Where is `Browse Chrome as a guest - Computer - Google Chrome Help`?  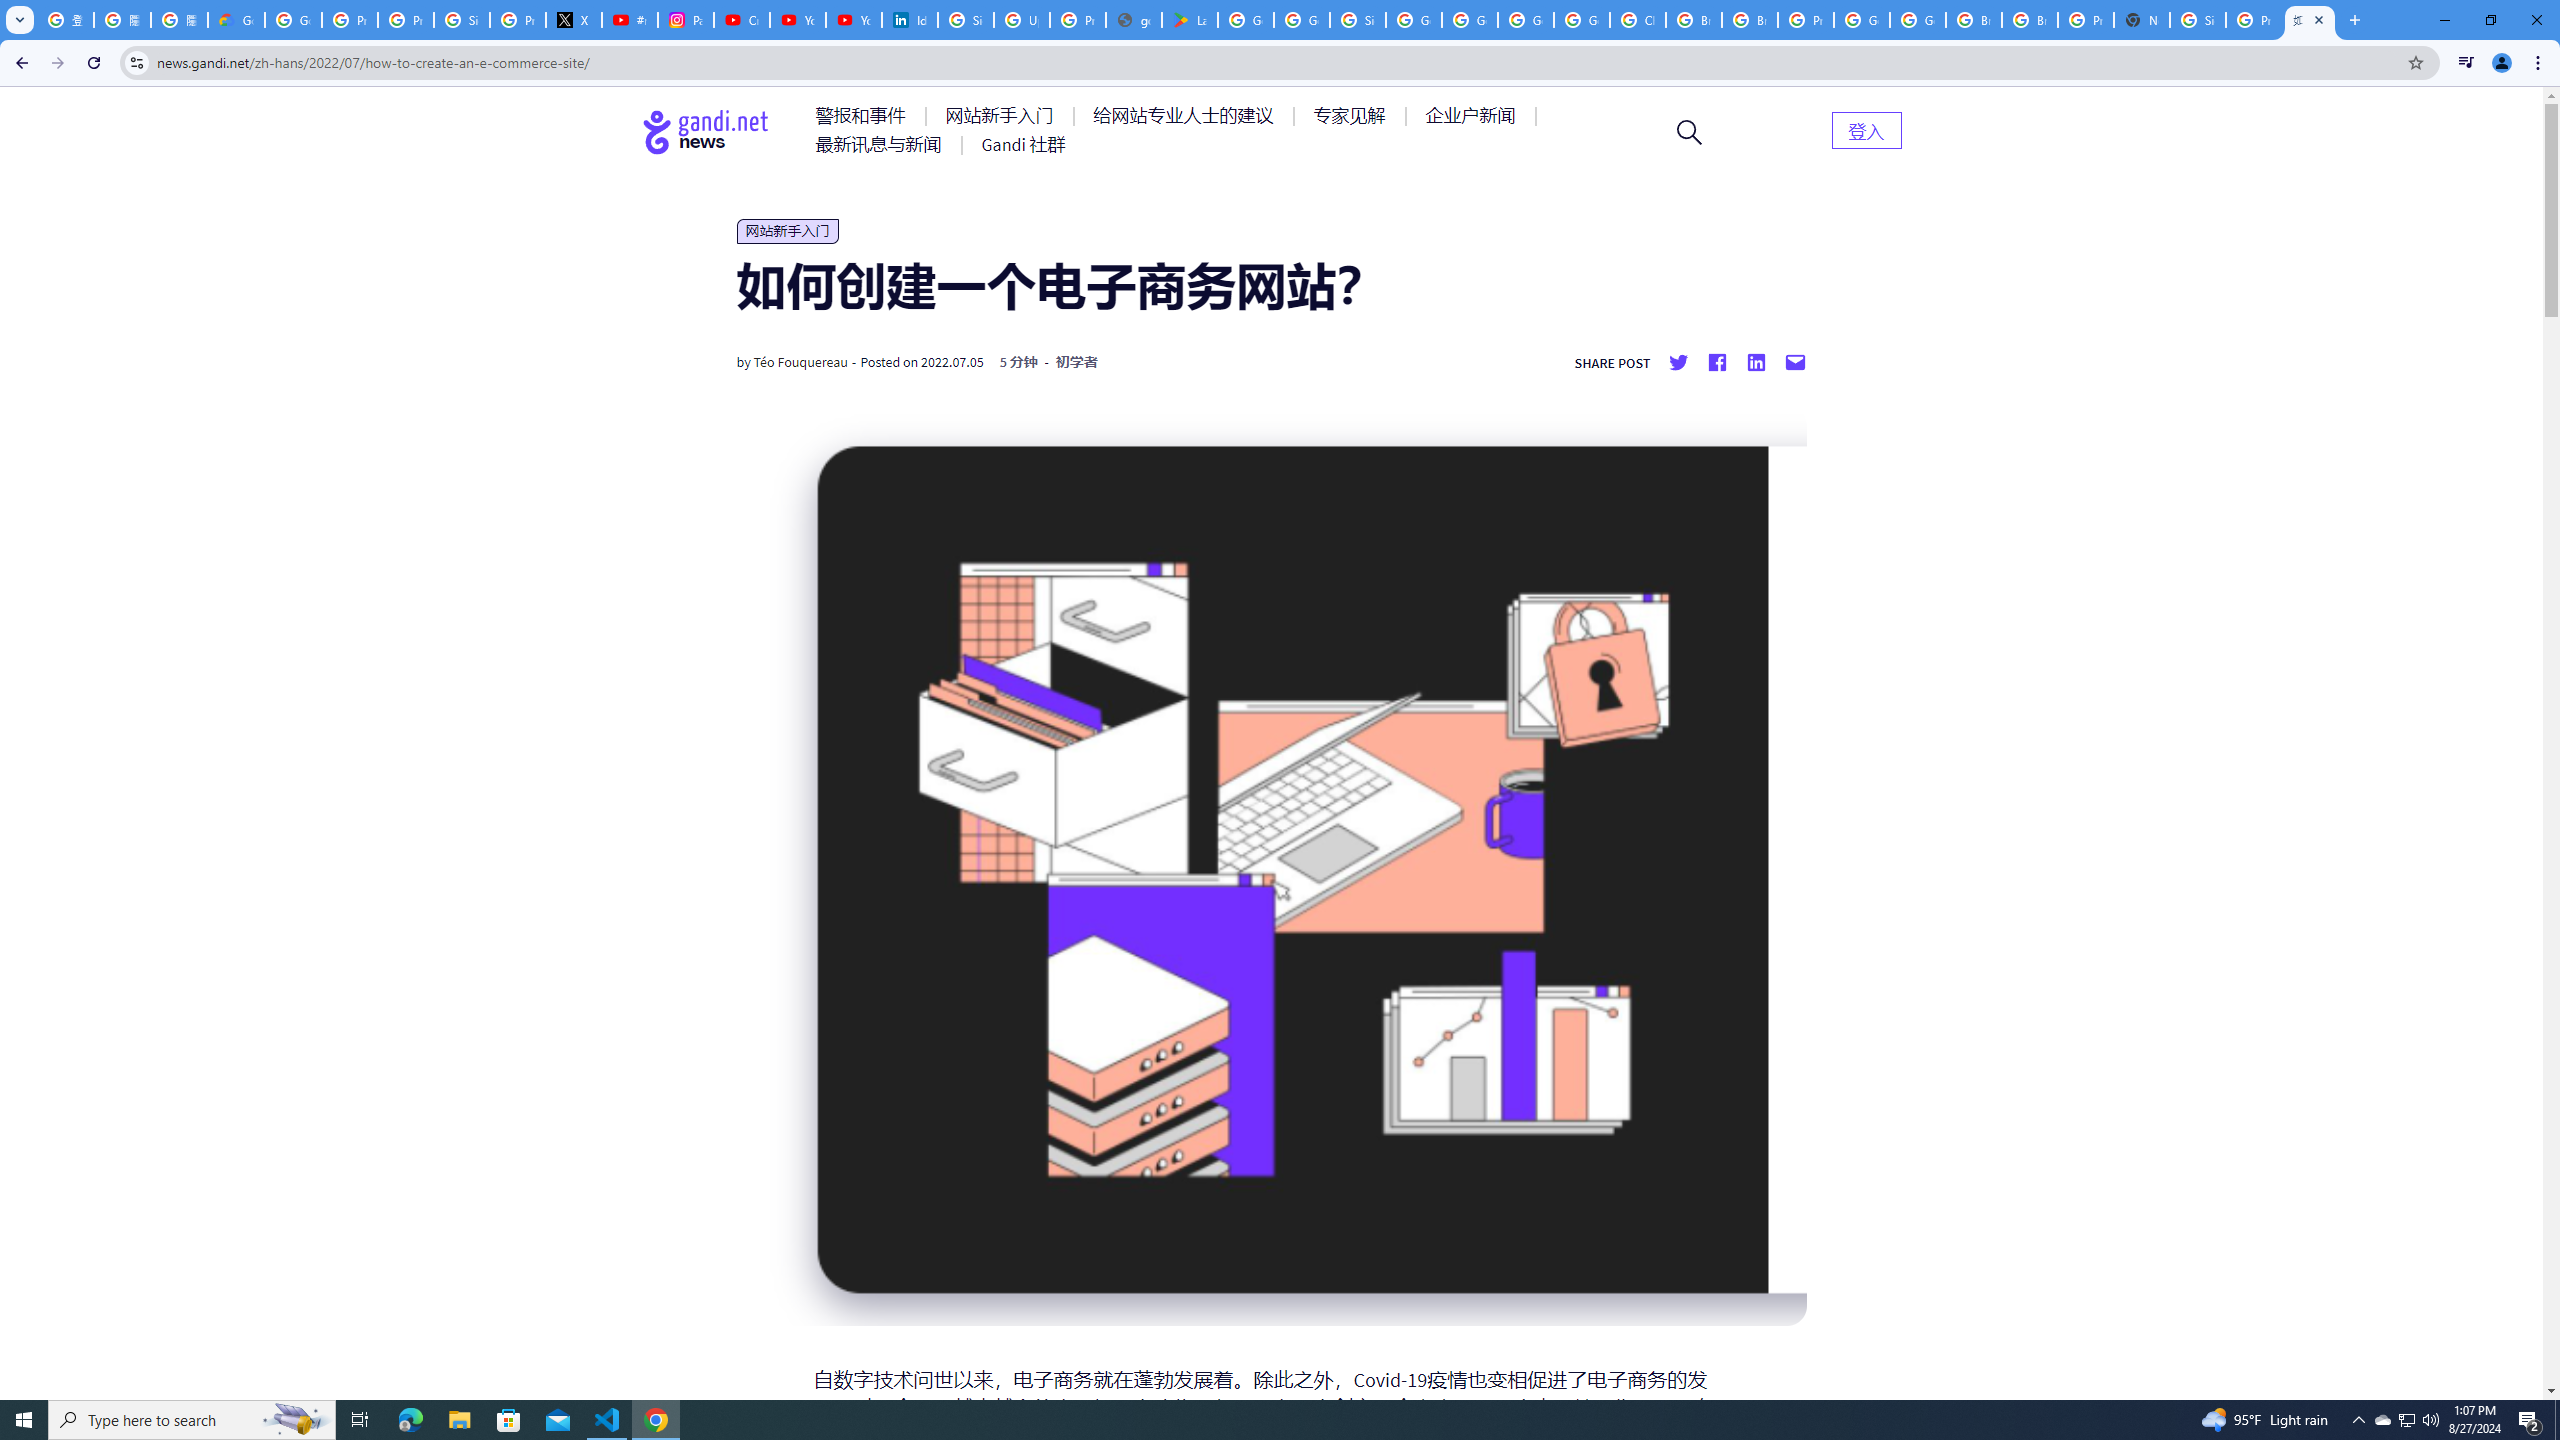
Browse Chrome as a guest - Computer - Google Chrome Help is located at coordinates (1974, 20).